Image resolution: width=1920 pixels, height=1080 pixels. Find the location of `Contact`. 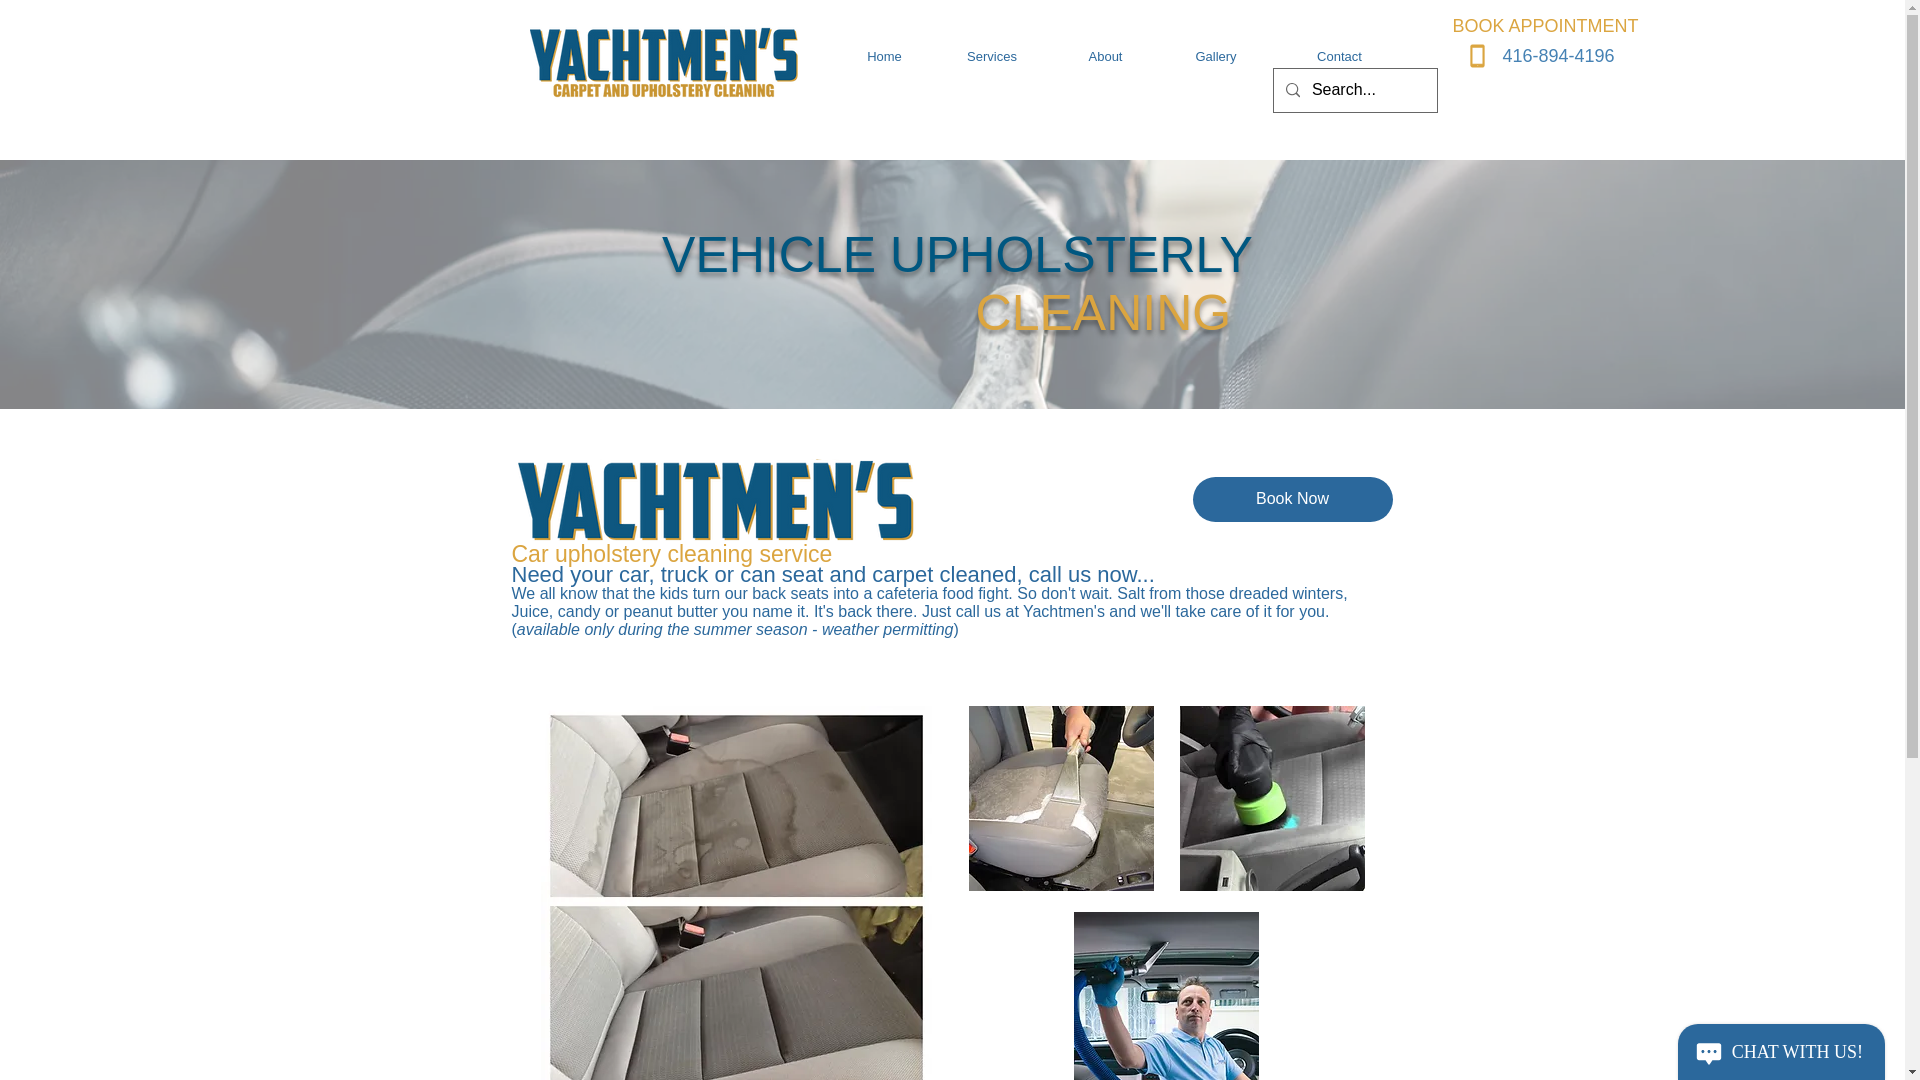

Contact is located at coordinates (1338, 56).